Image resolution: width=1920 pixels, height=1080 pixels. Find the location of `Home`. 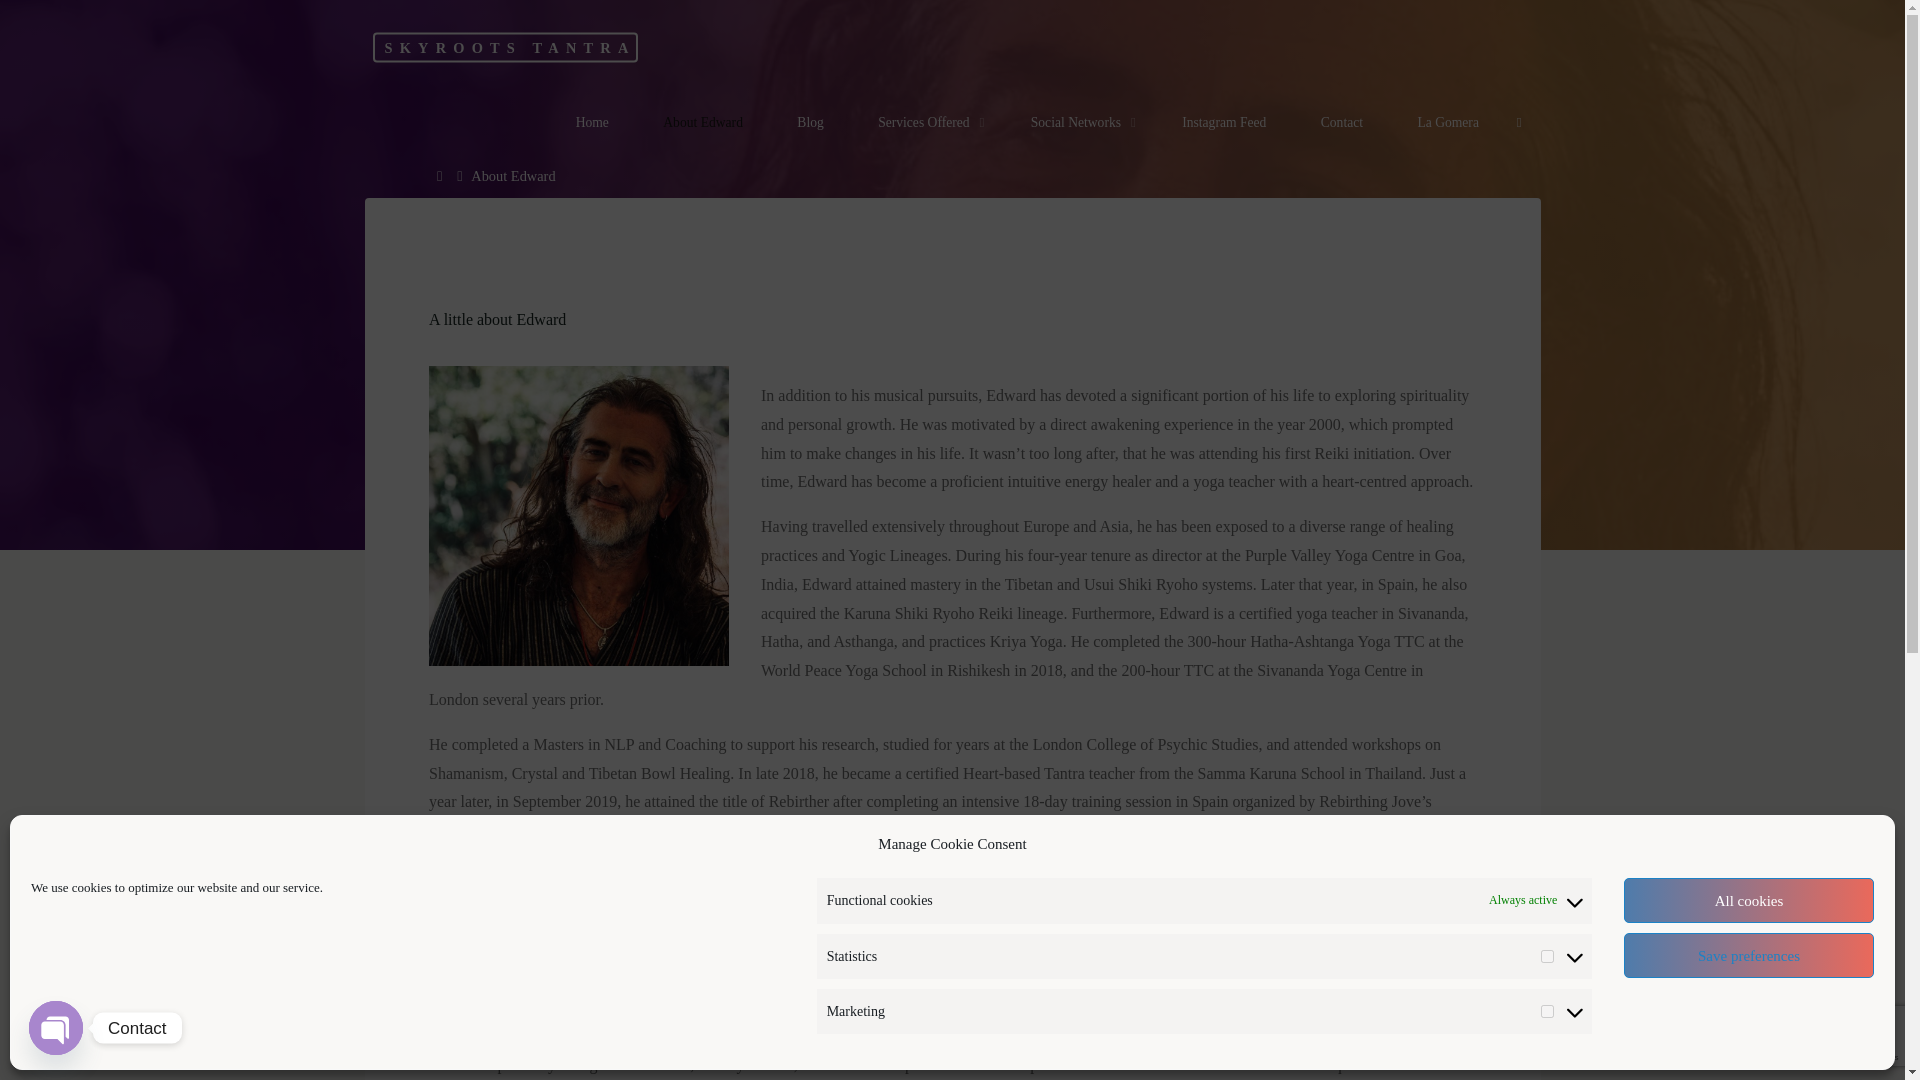

Home is located at coordinates (591, 122).